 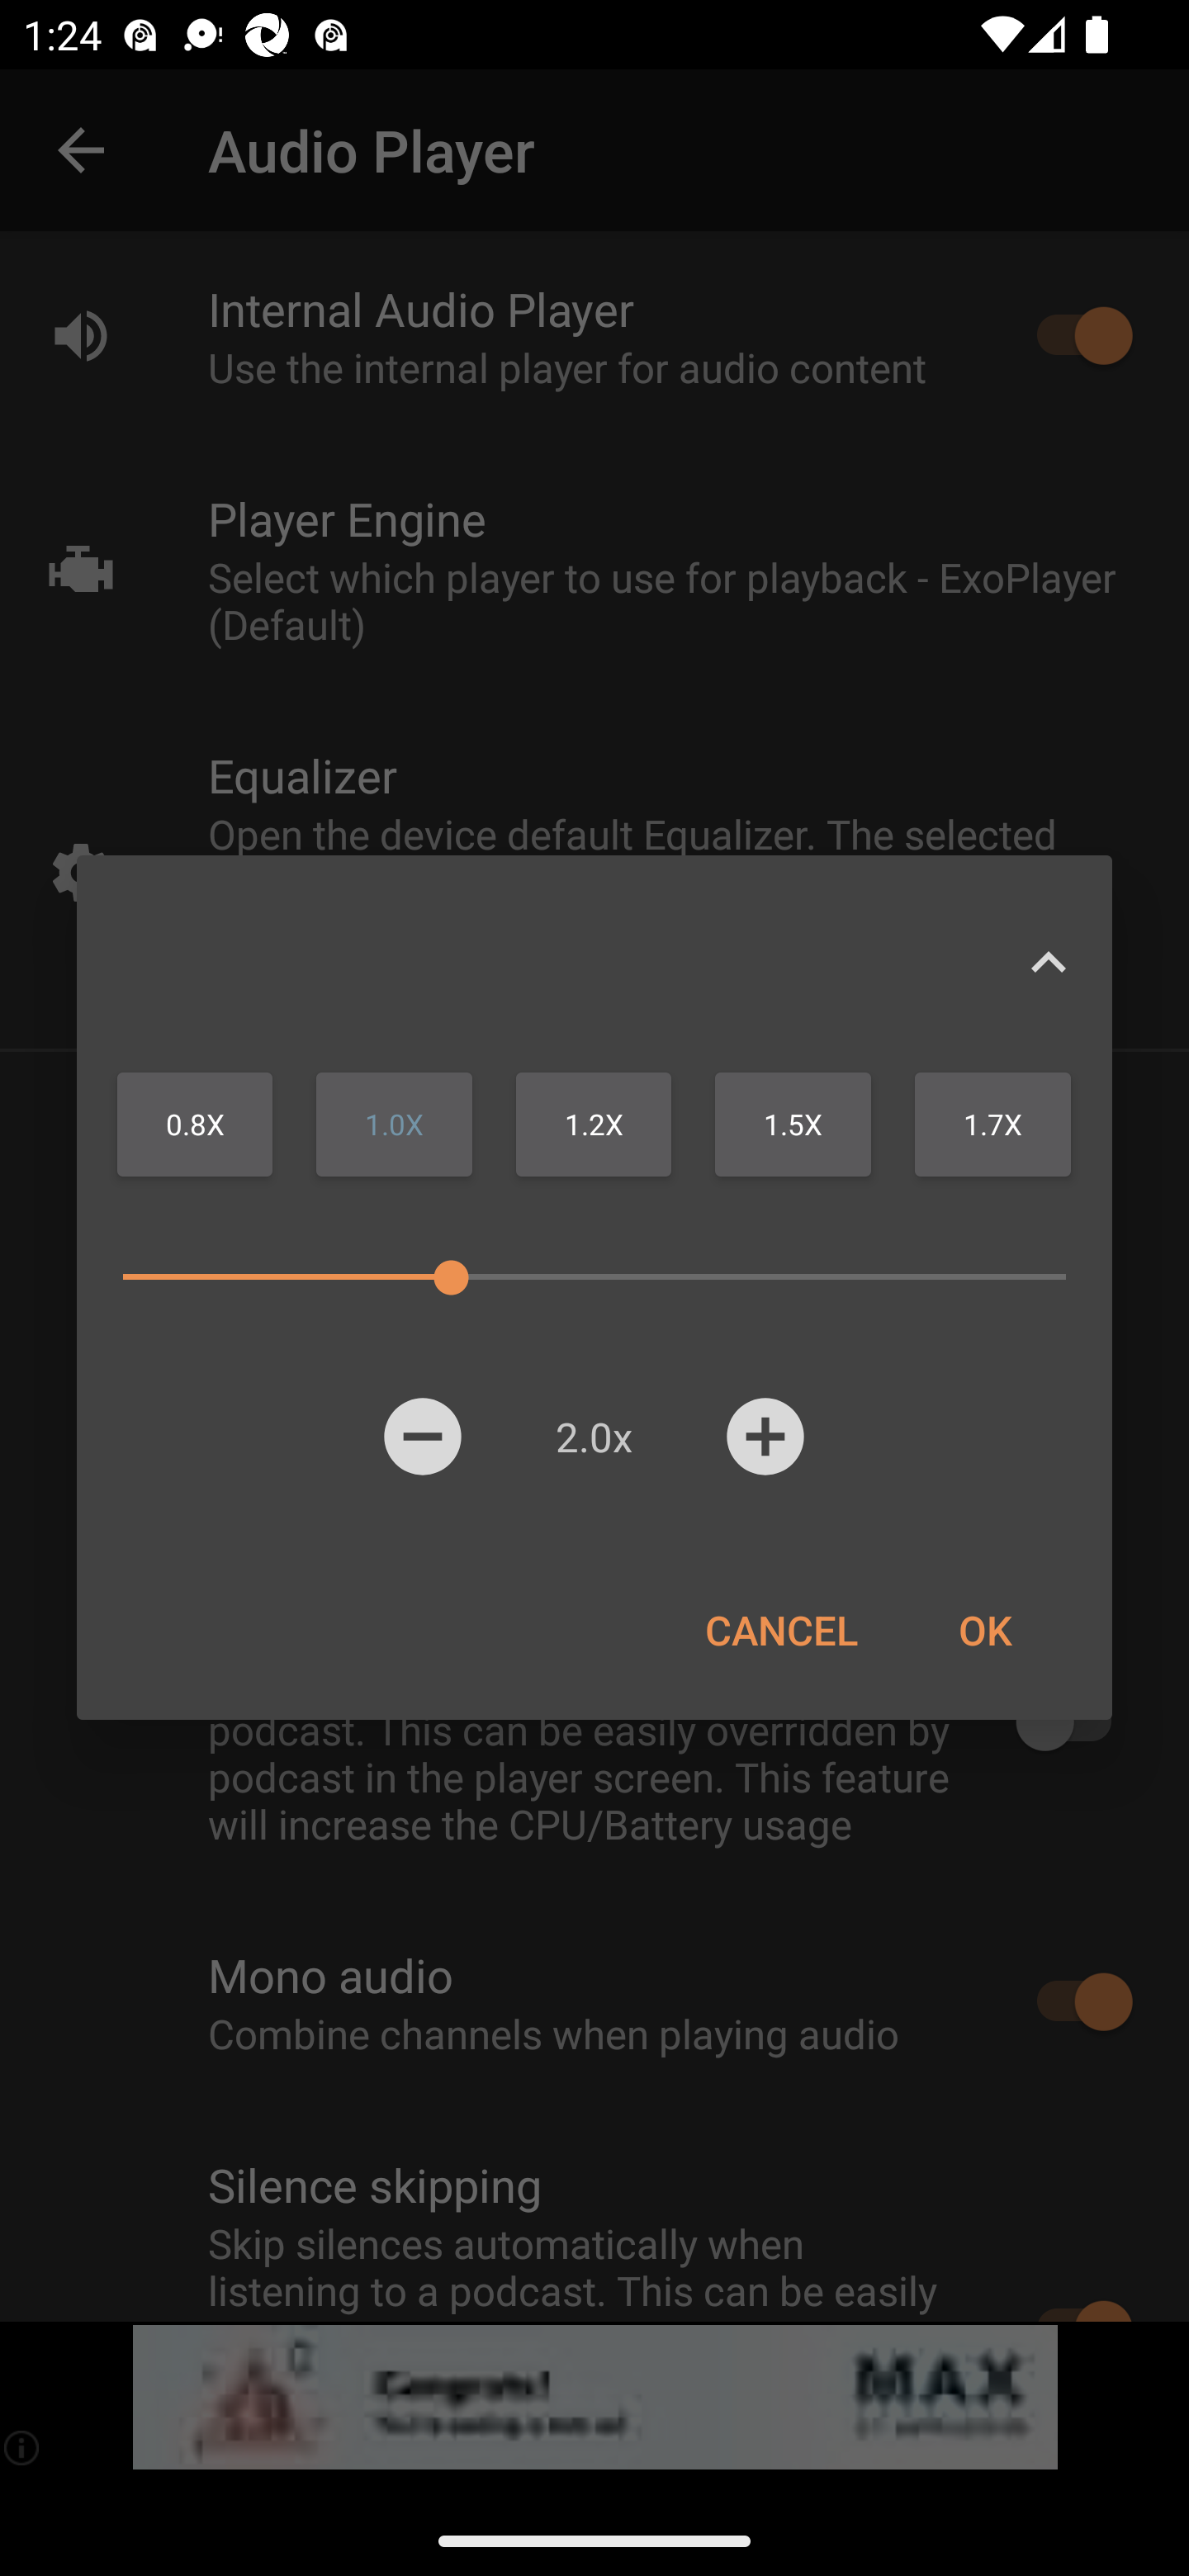 What do you see at coordinates (992, 1125) in the screenshot?
I see `1.7X` at bounding box center [992, 1125].